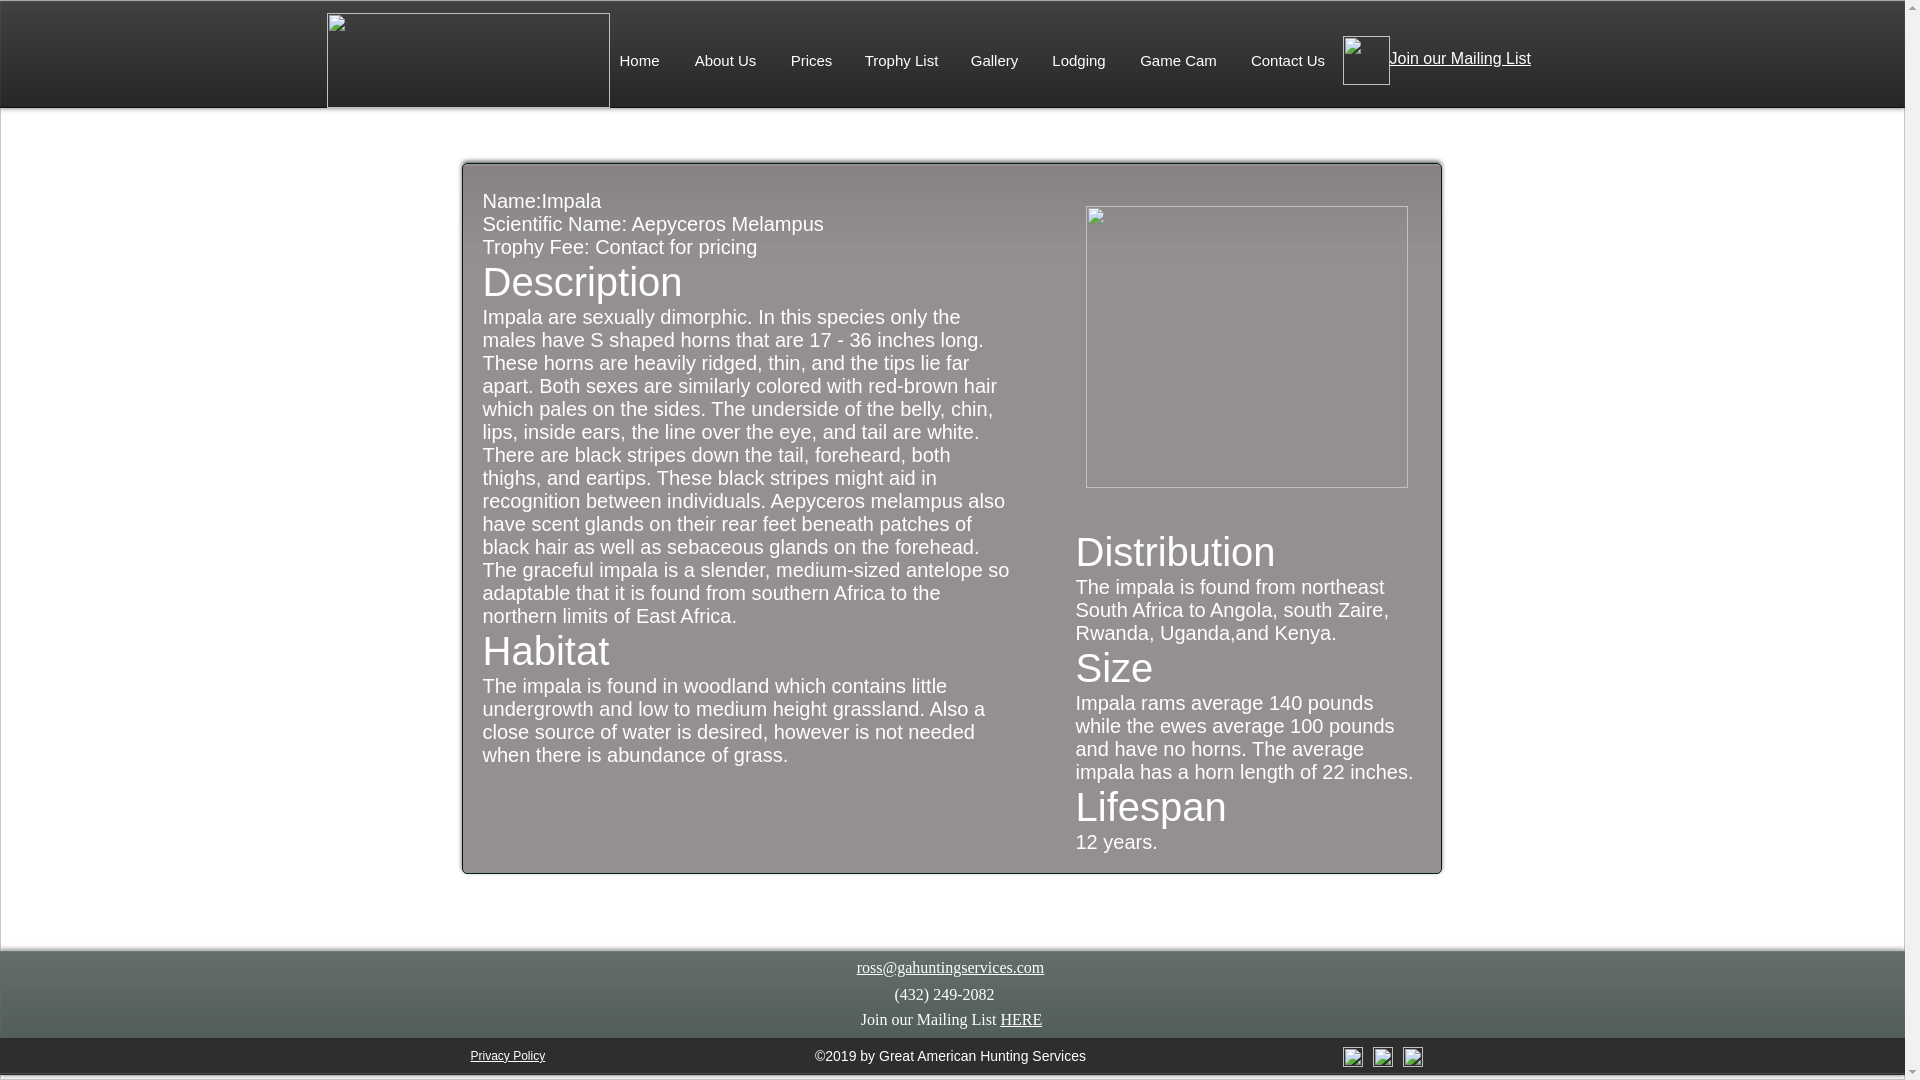  I want to click on About Us, so click(724, 60).